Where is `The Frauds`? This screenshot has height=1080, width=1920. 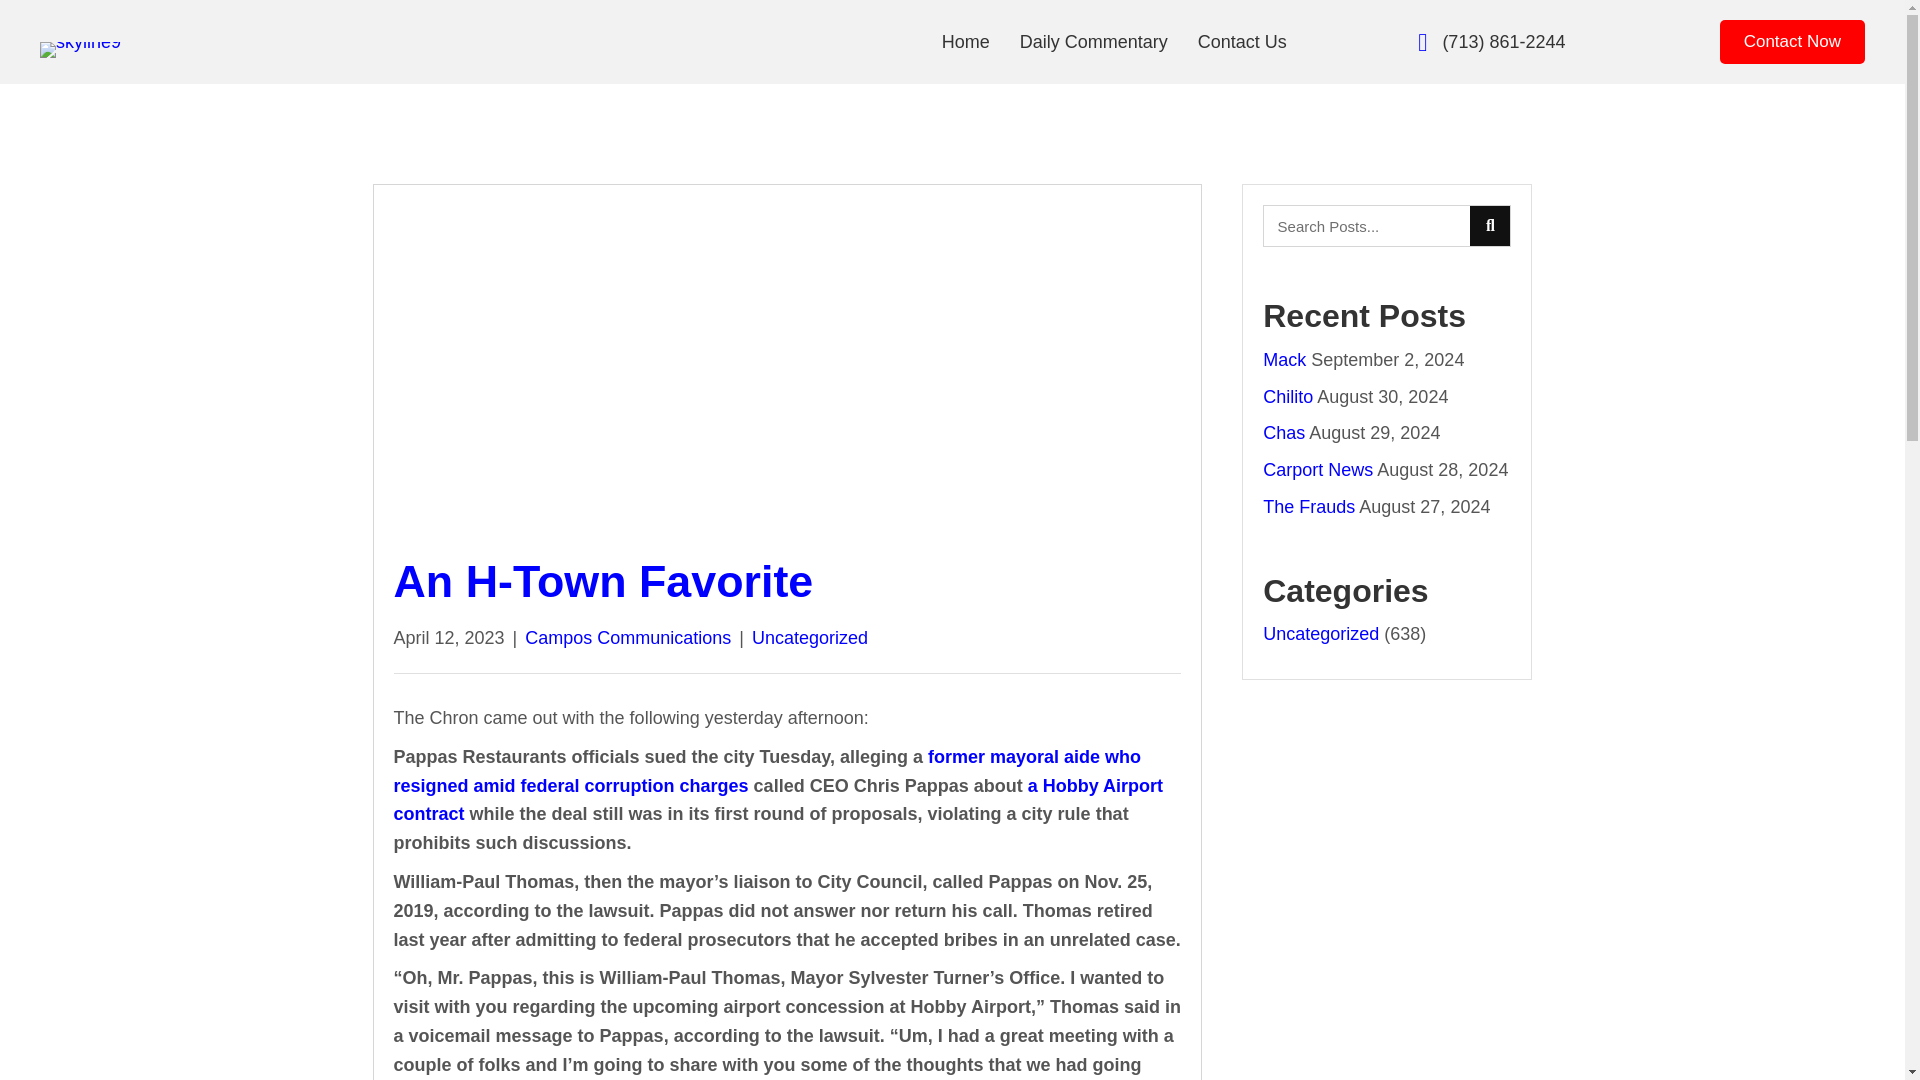 The Frauds is located at coordinates (1309, 506).